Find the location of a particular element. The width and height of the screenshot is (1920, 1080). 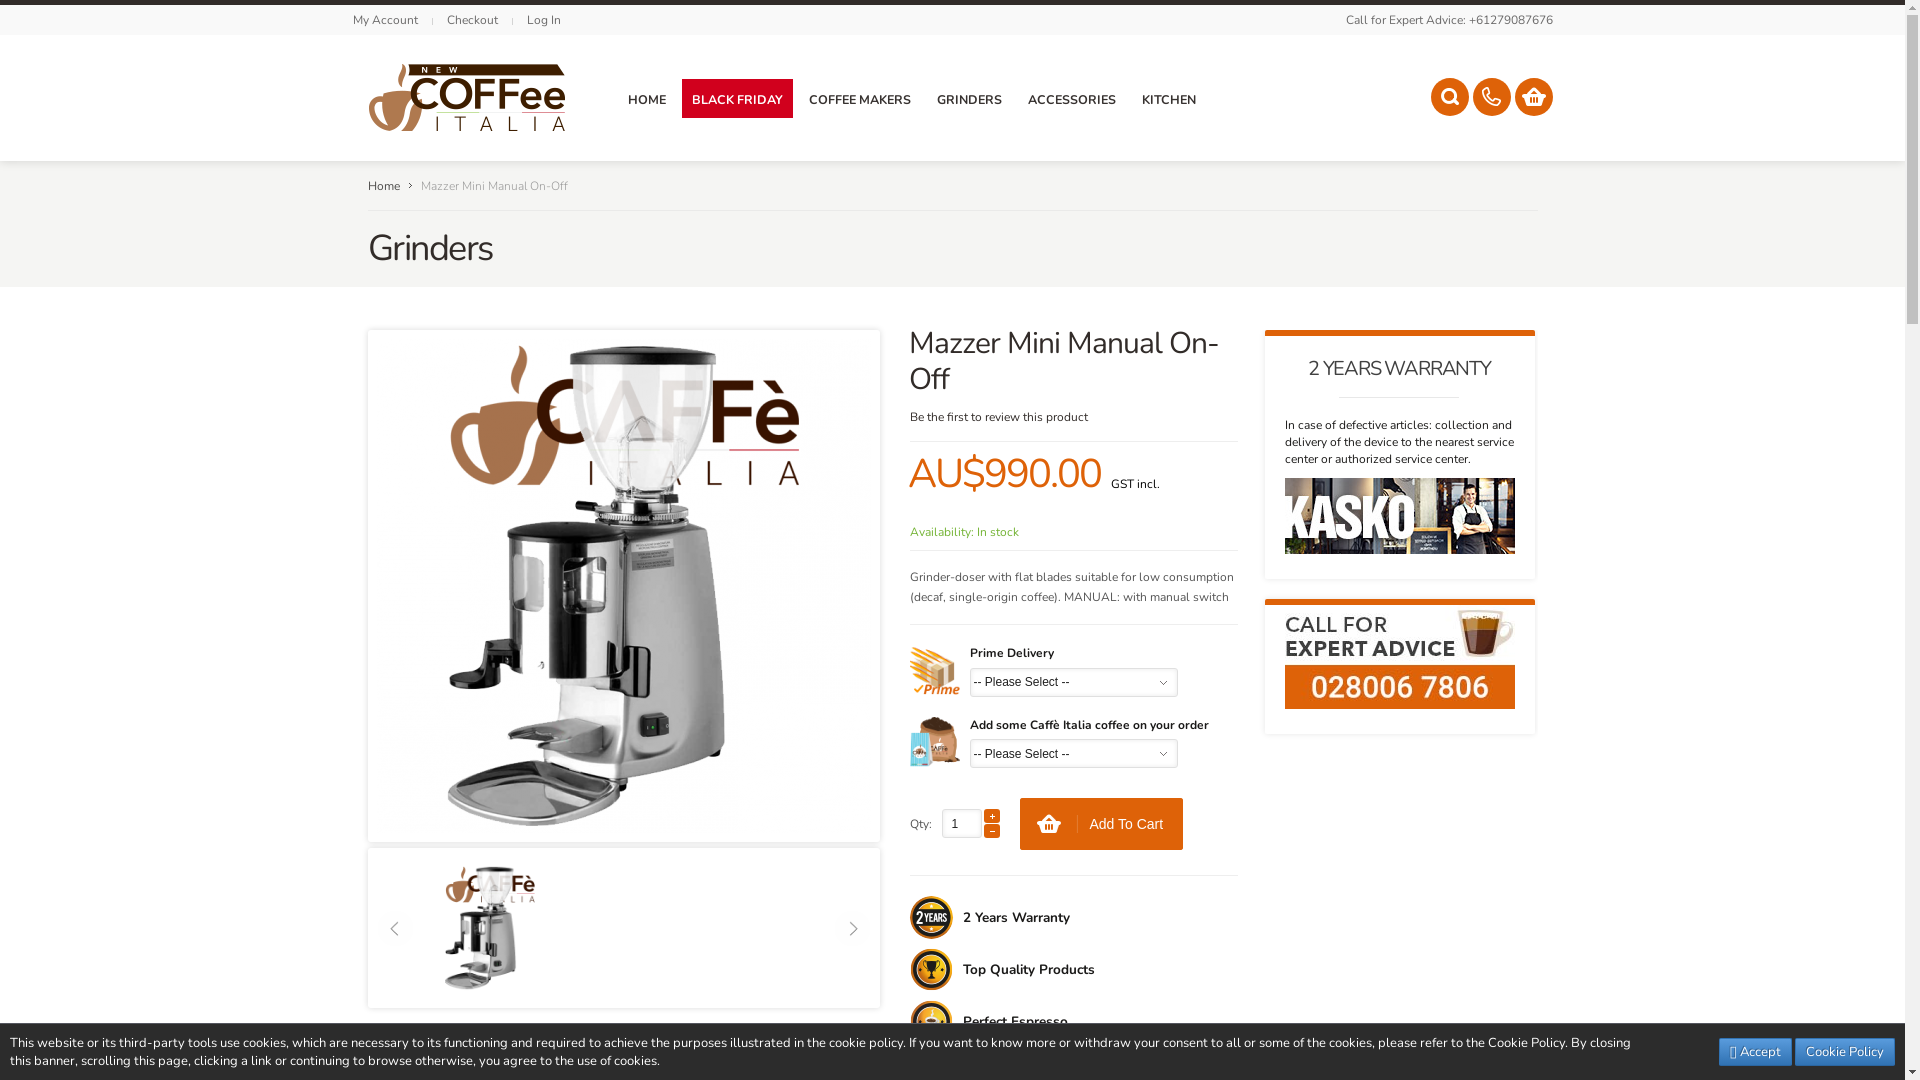

Log In is located at coordinates (543, 20).